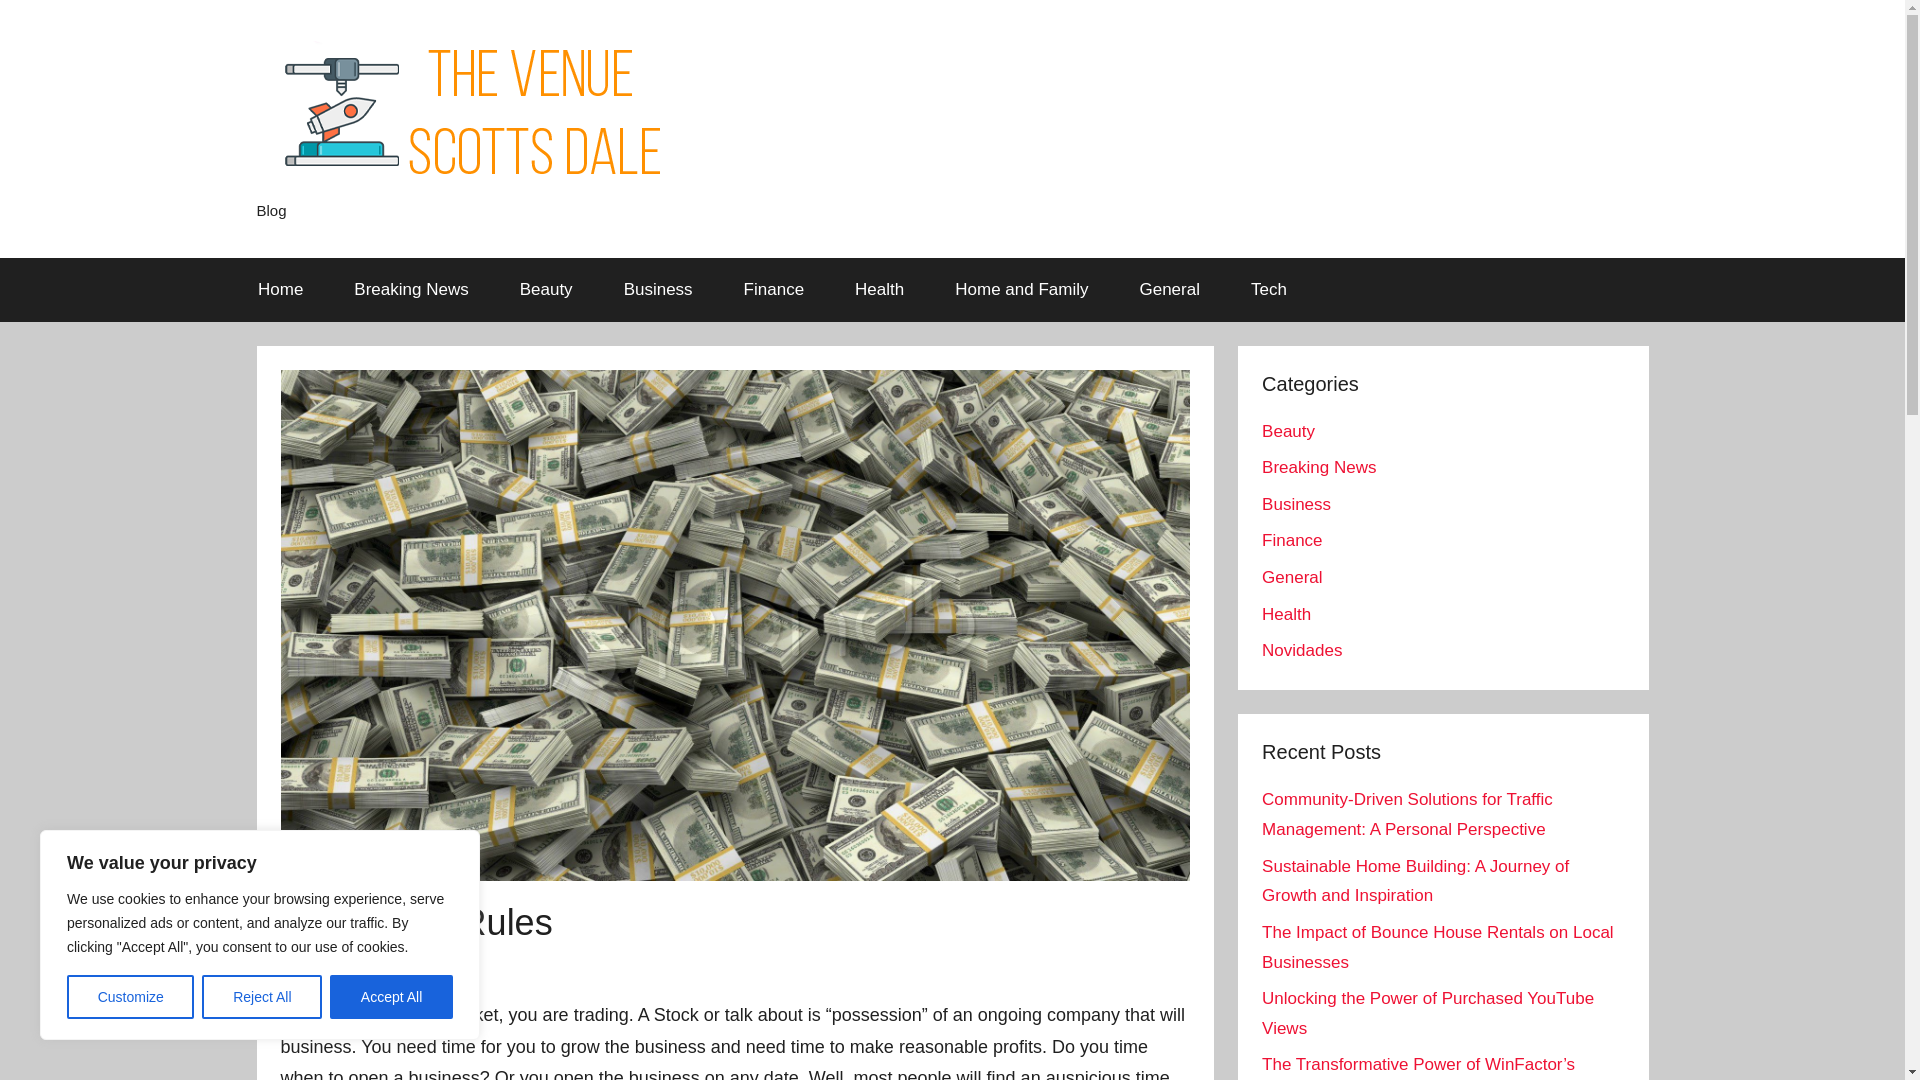 This screenshot has height=1080, width=1920. What do you see at coordinates (774, 290) in the screenshot?
I see `Finance` at bounding box center [774, 290].